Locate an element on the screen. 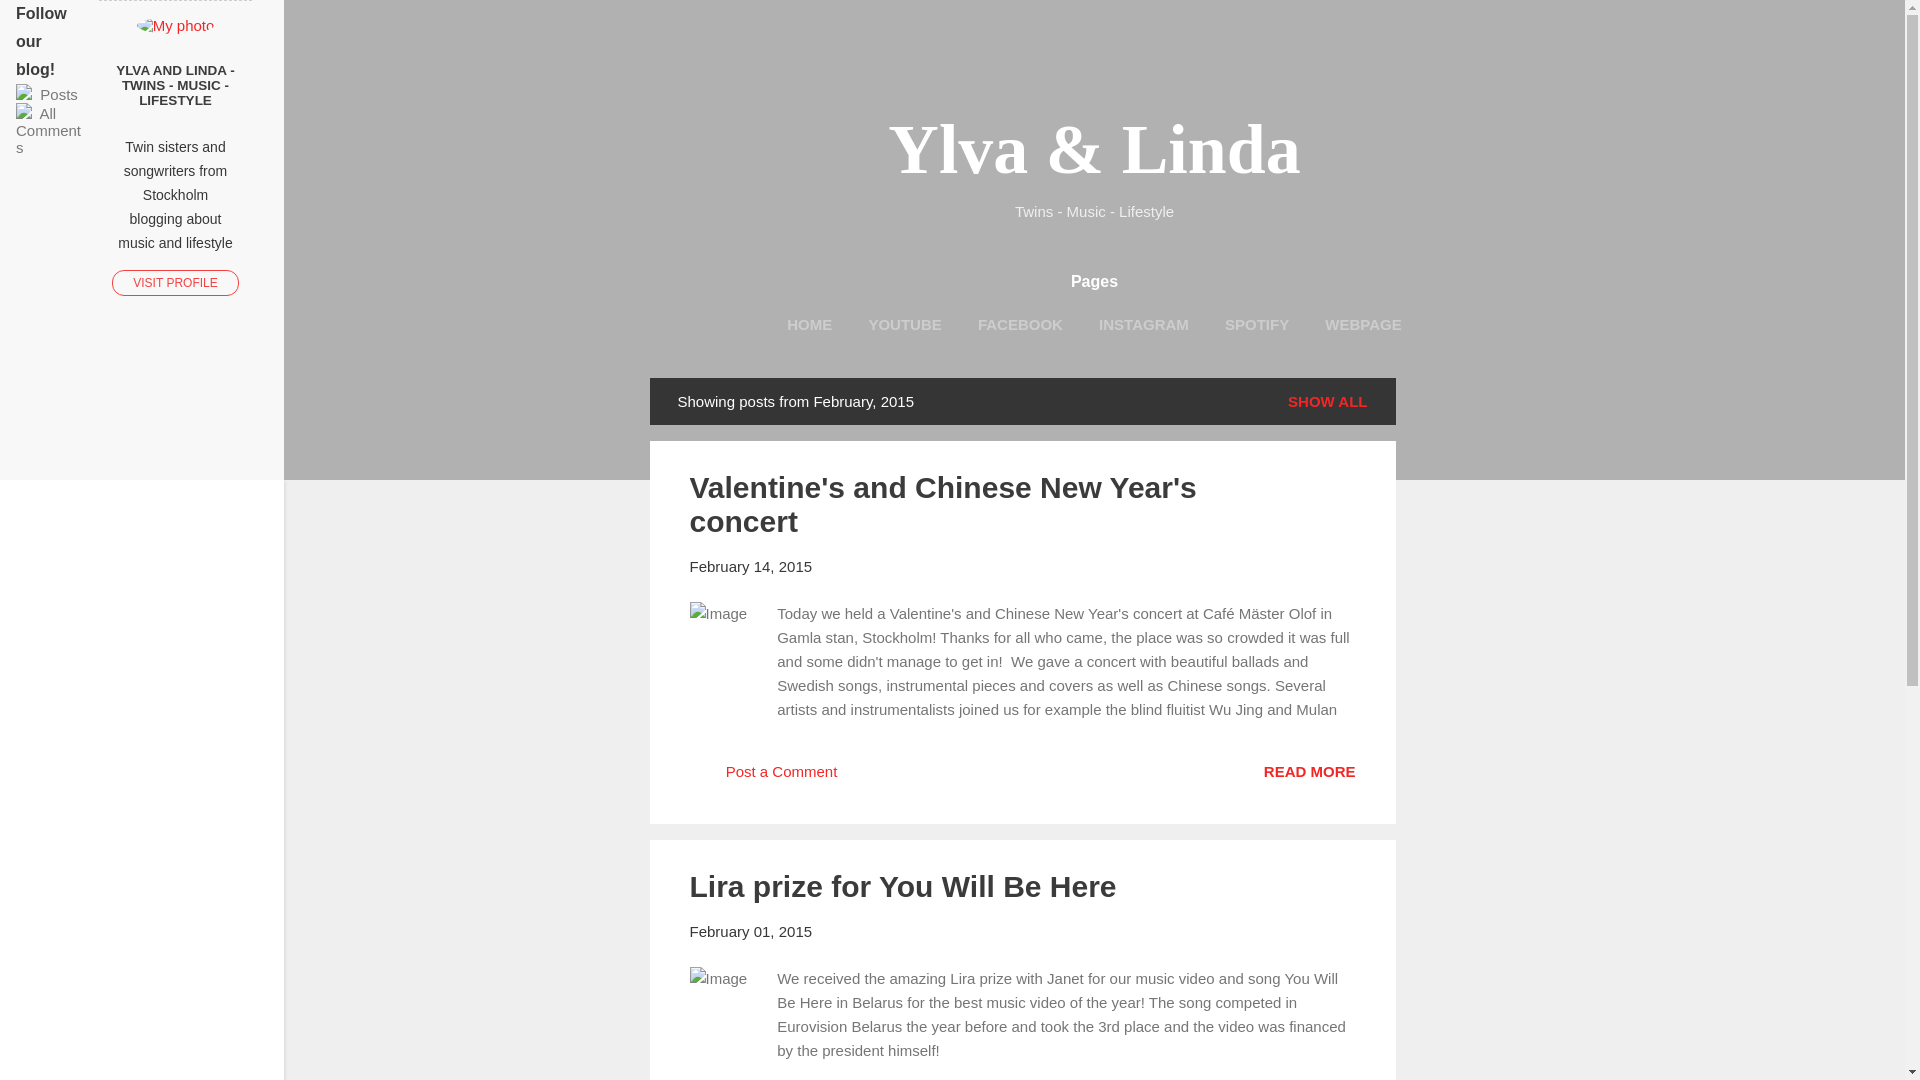 This screenshot has width=1920, height=1080. YOUTUBE is located at coordinates (904, 324).